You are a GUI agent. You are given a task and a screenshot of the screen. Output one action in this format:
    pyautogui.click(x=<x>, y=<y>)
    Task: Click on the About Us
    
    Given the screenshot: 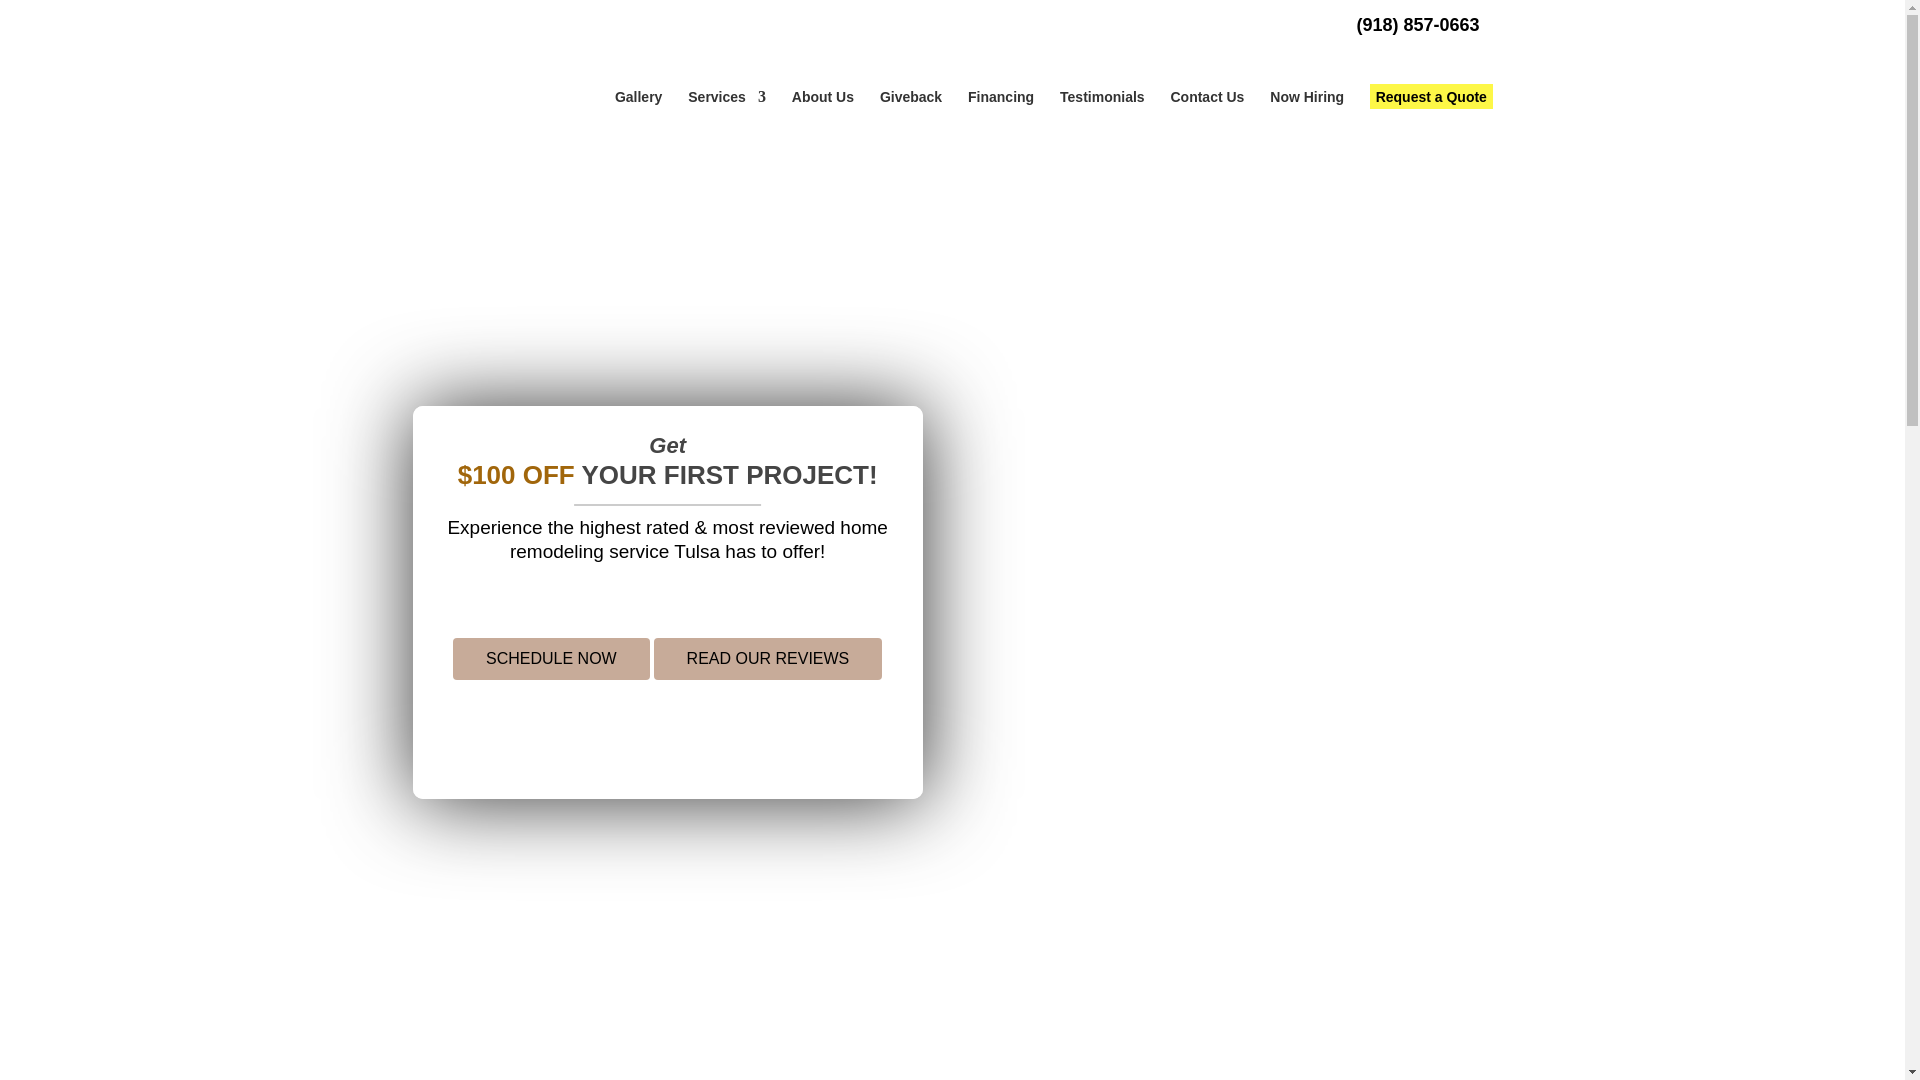 What is the action you would take?
    pyautogui.click(x=822, y=96)
    